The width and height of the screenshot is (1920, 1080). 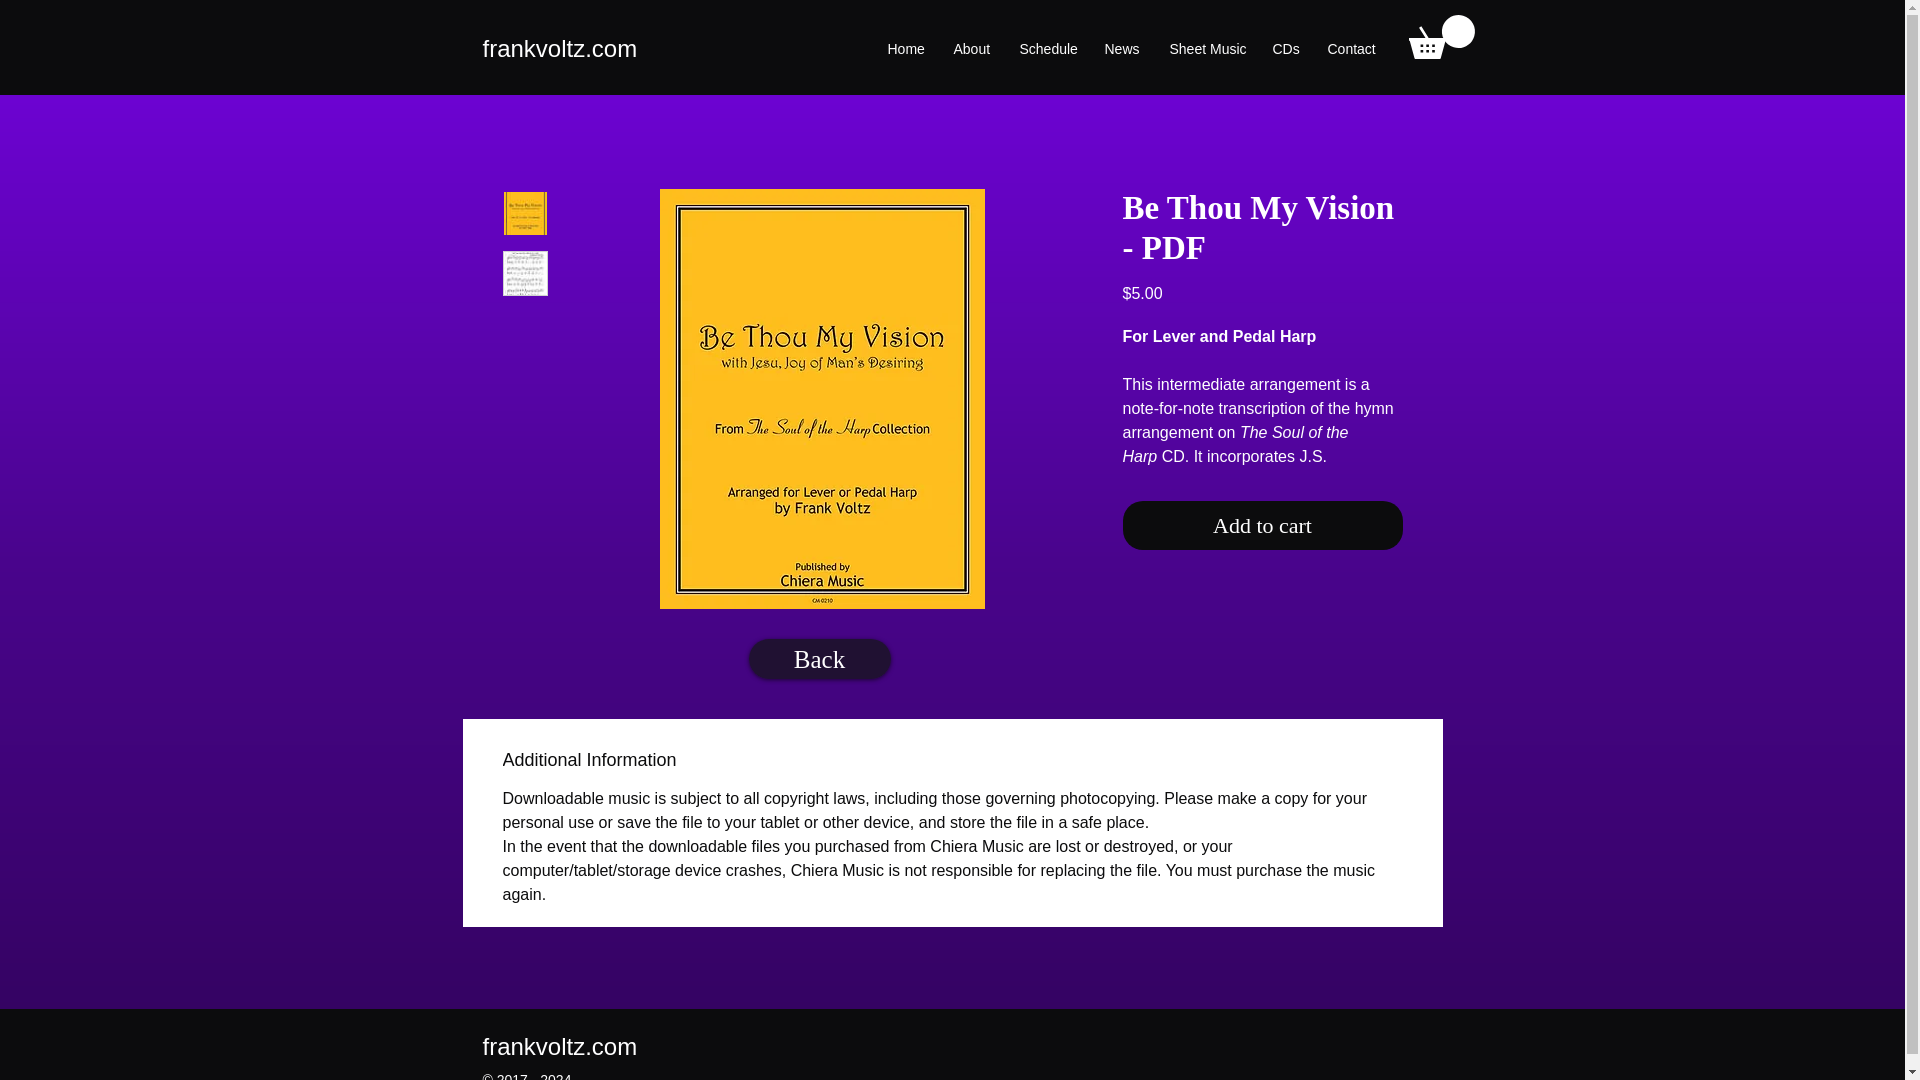 I want to click on News, so click(x=1120, y=48).